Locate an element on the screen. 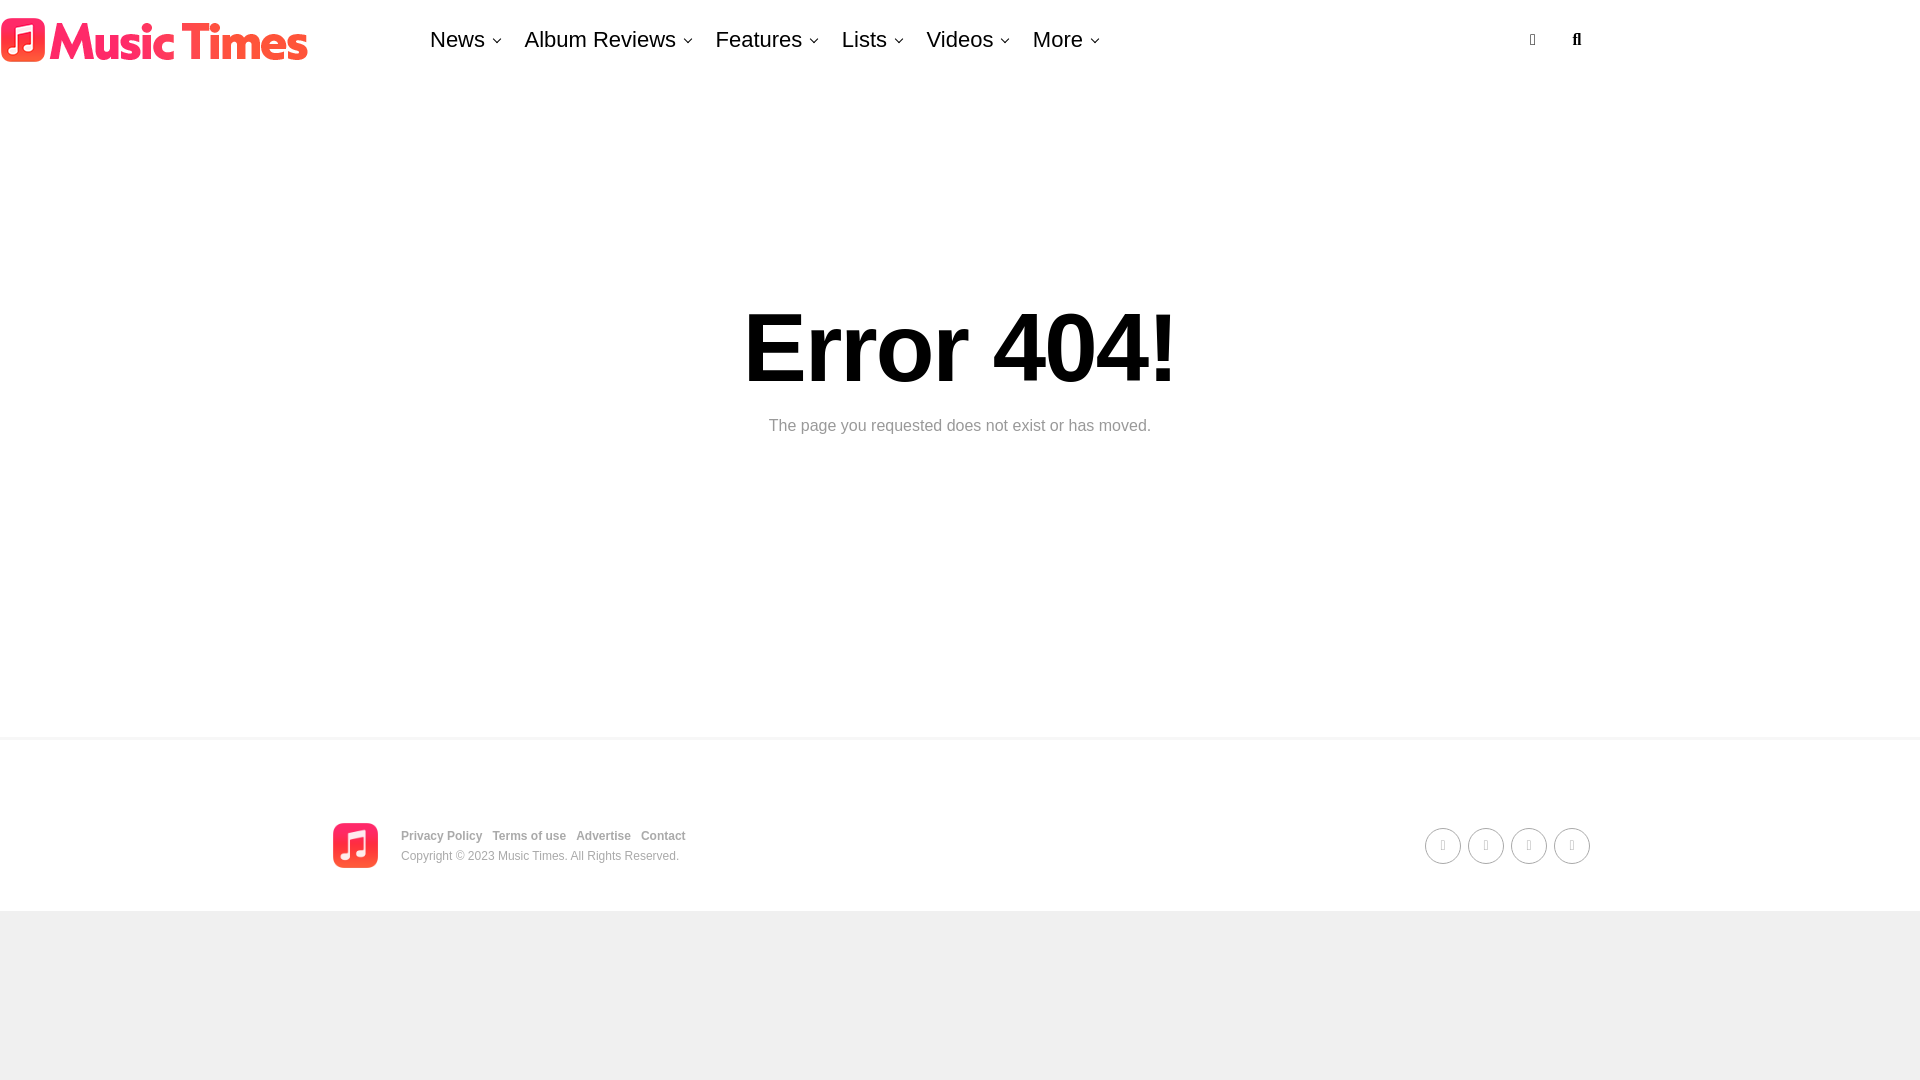 The height and width of the screenshot is (1080, 1920). Videos is located at coordinates (960, 40).